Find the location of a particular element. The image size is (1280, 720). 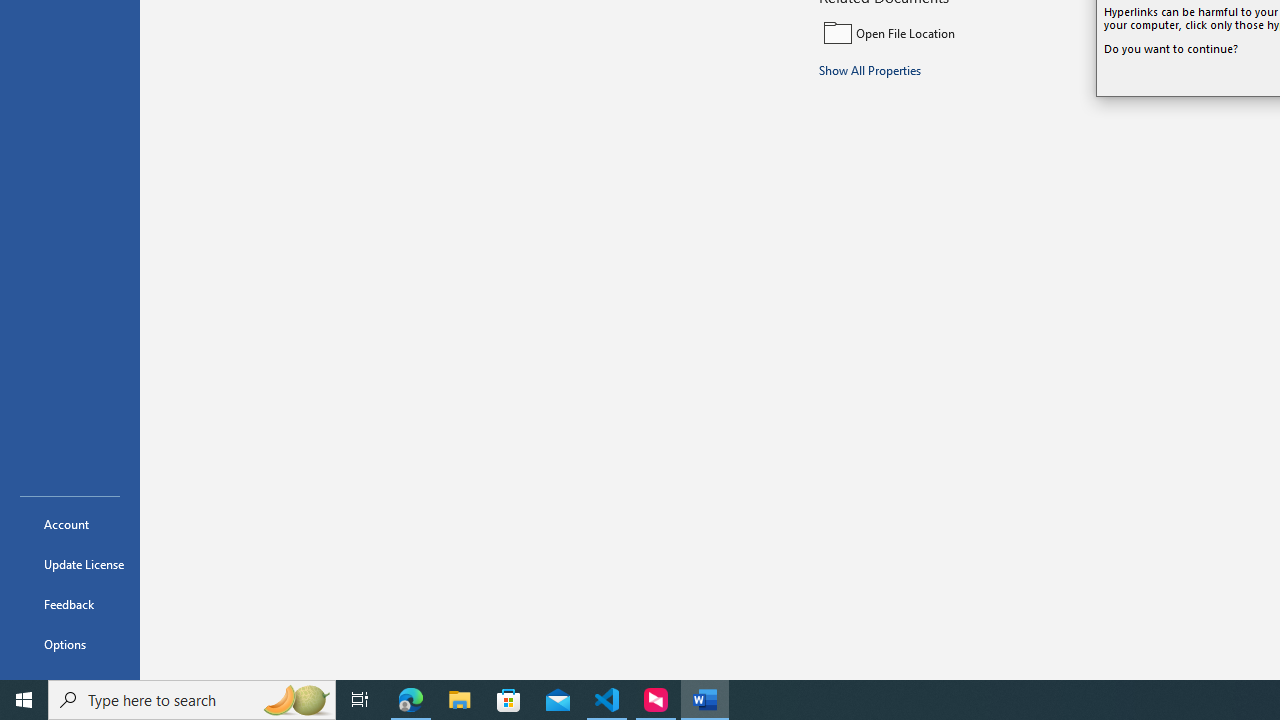

Update License is located at coordinates (70, 564).